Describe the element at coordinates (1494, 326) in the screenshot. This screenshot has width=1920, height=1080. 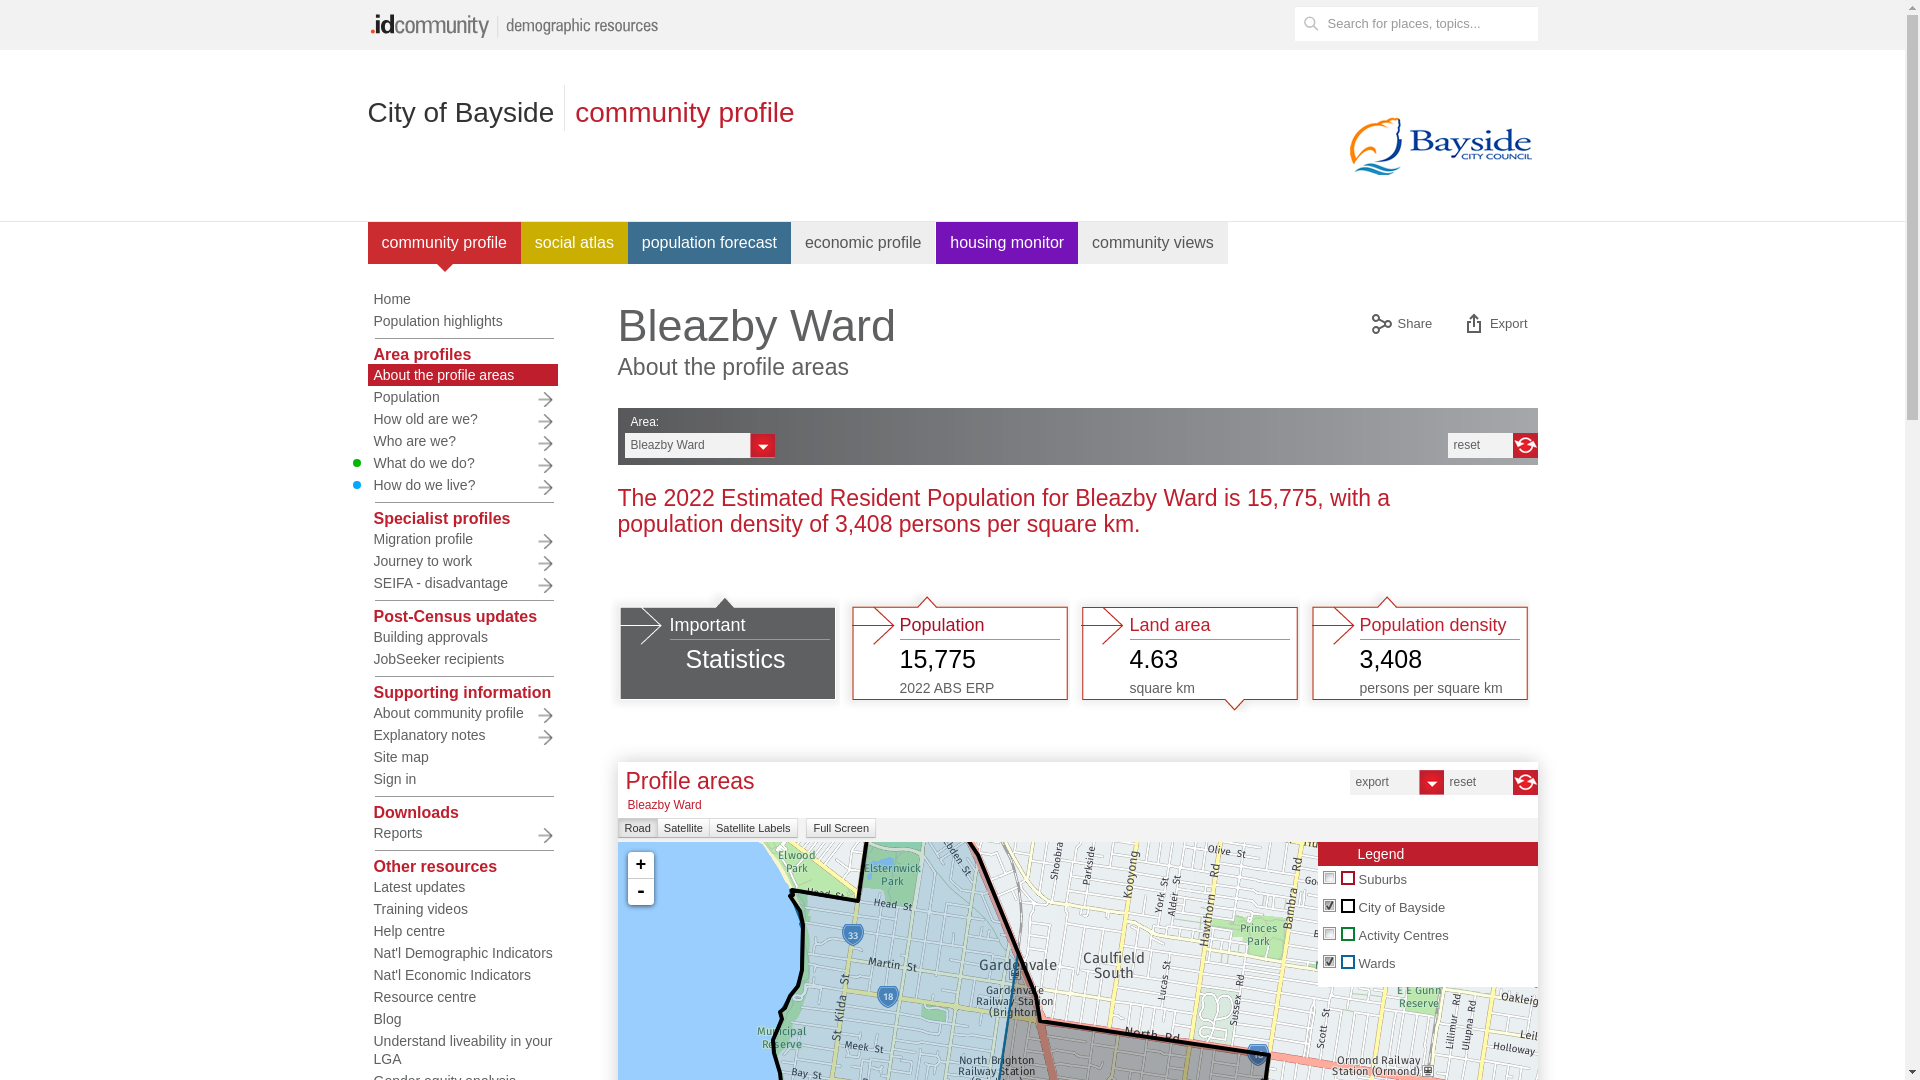
I see `Export` at that location.